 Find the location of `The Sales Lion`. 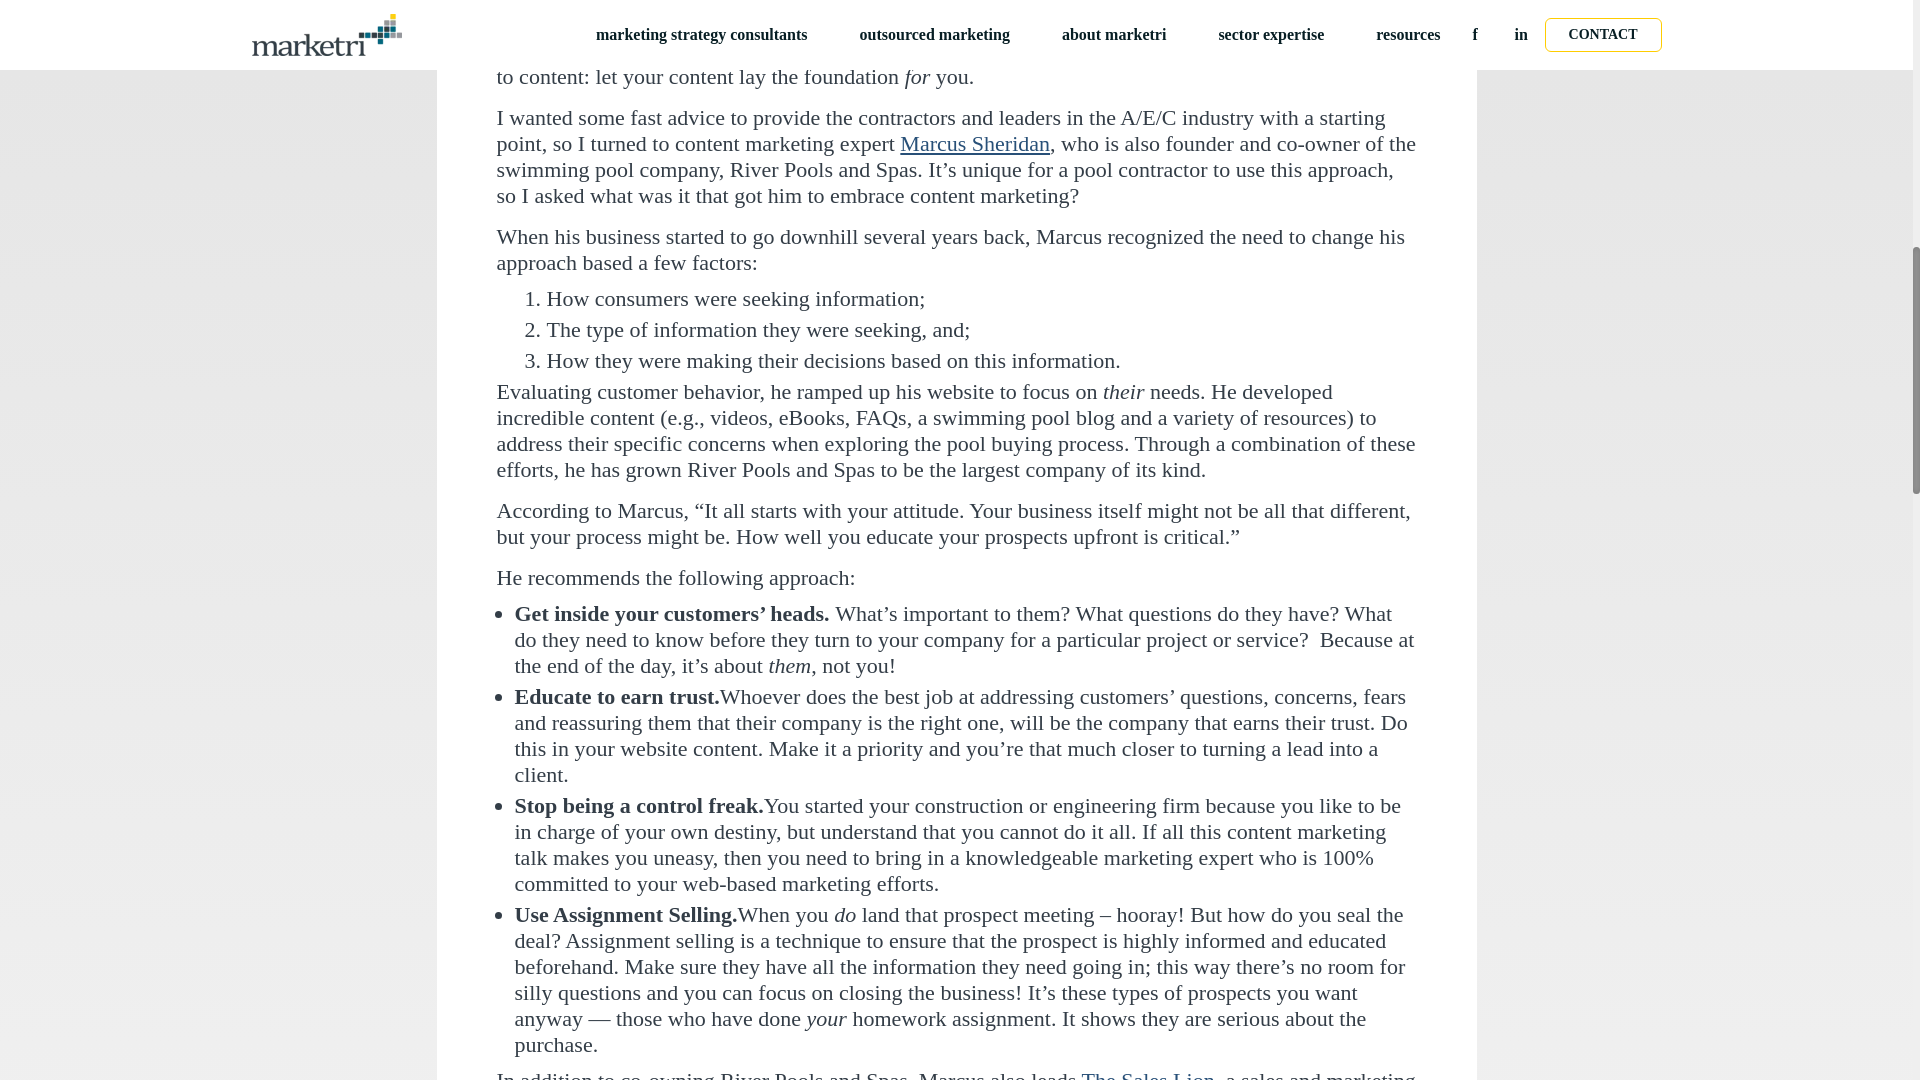

The Sales Lion is located at coordinates (1146, 1074).